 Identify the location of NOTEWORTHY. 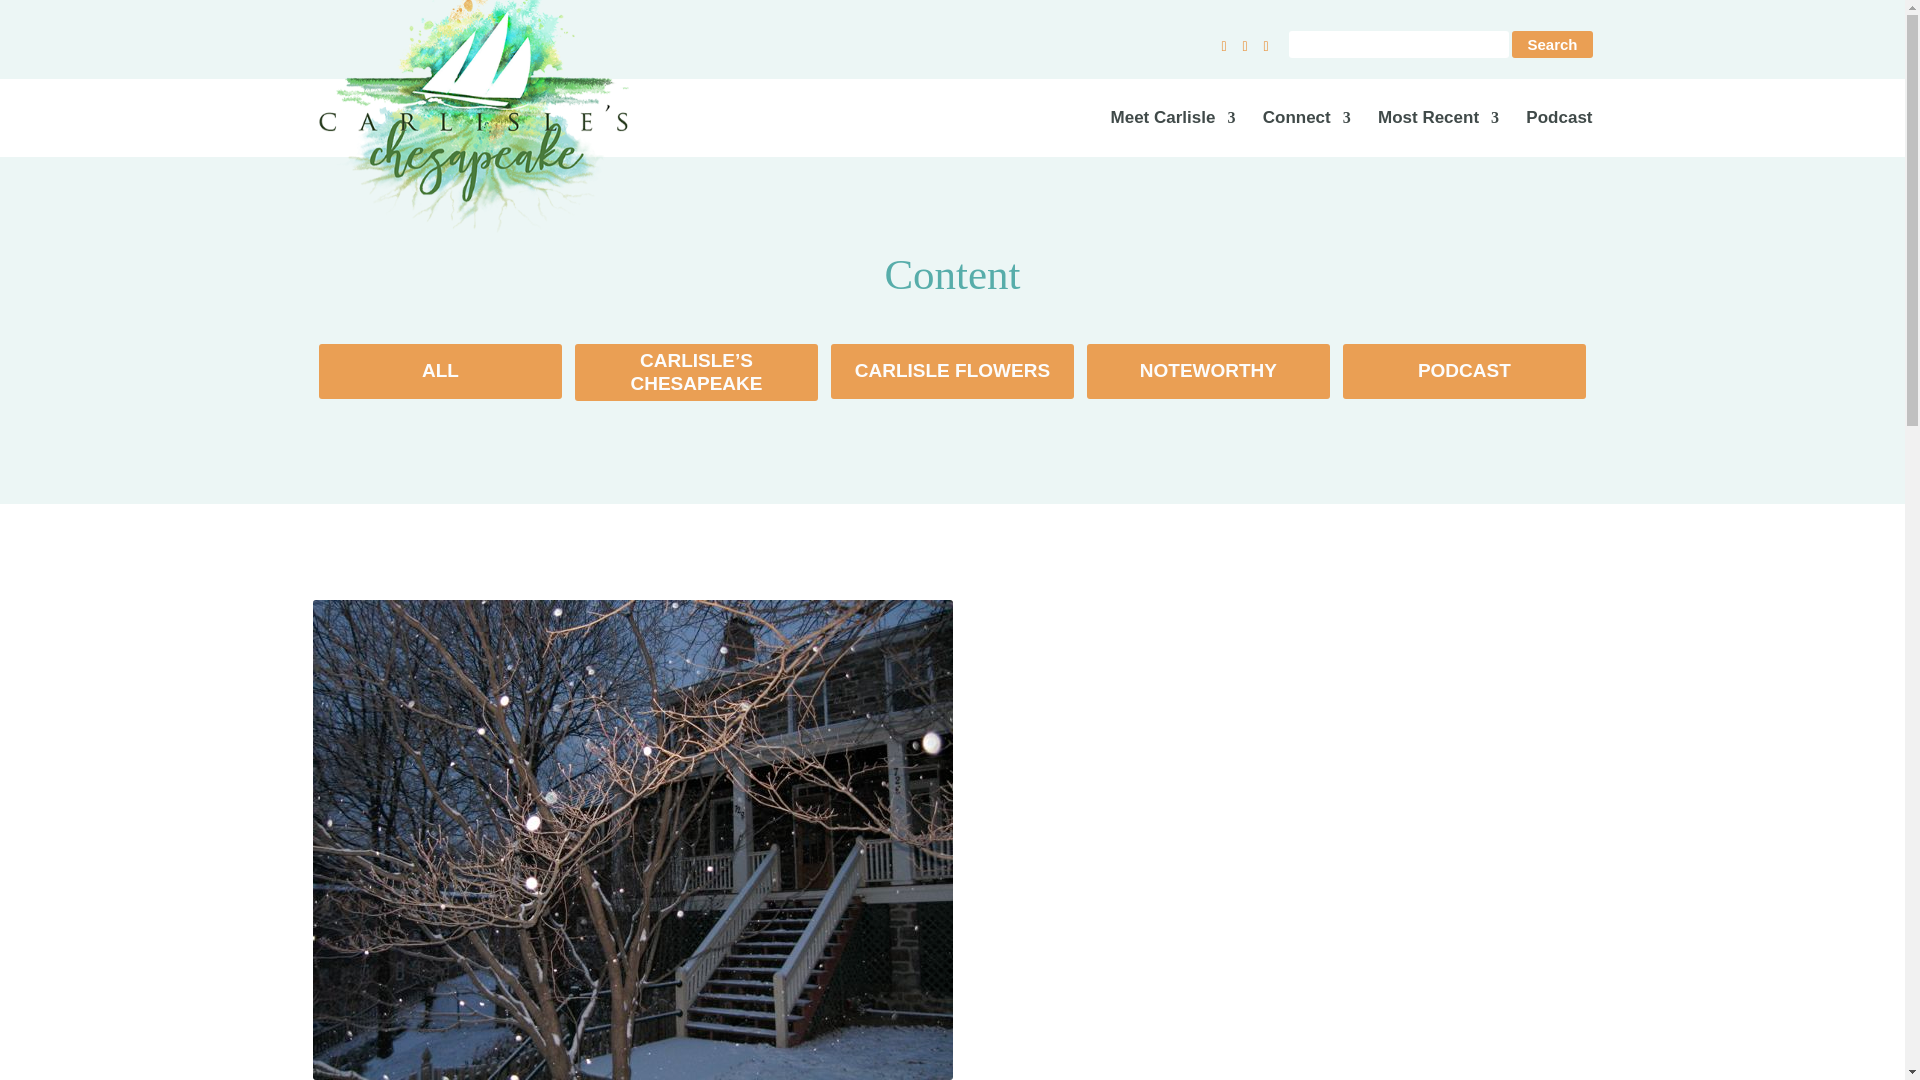
(1208, 371).